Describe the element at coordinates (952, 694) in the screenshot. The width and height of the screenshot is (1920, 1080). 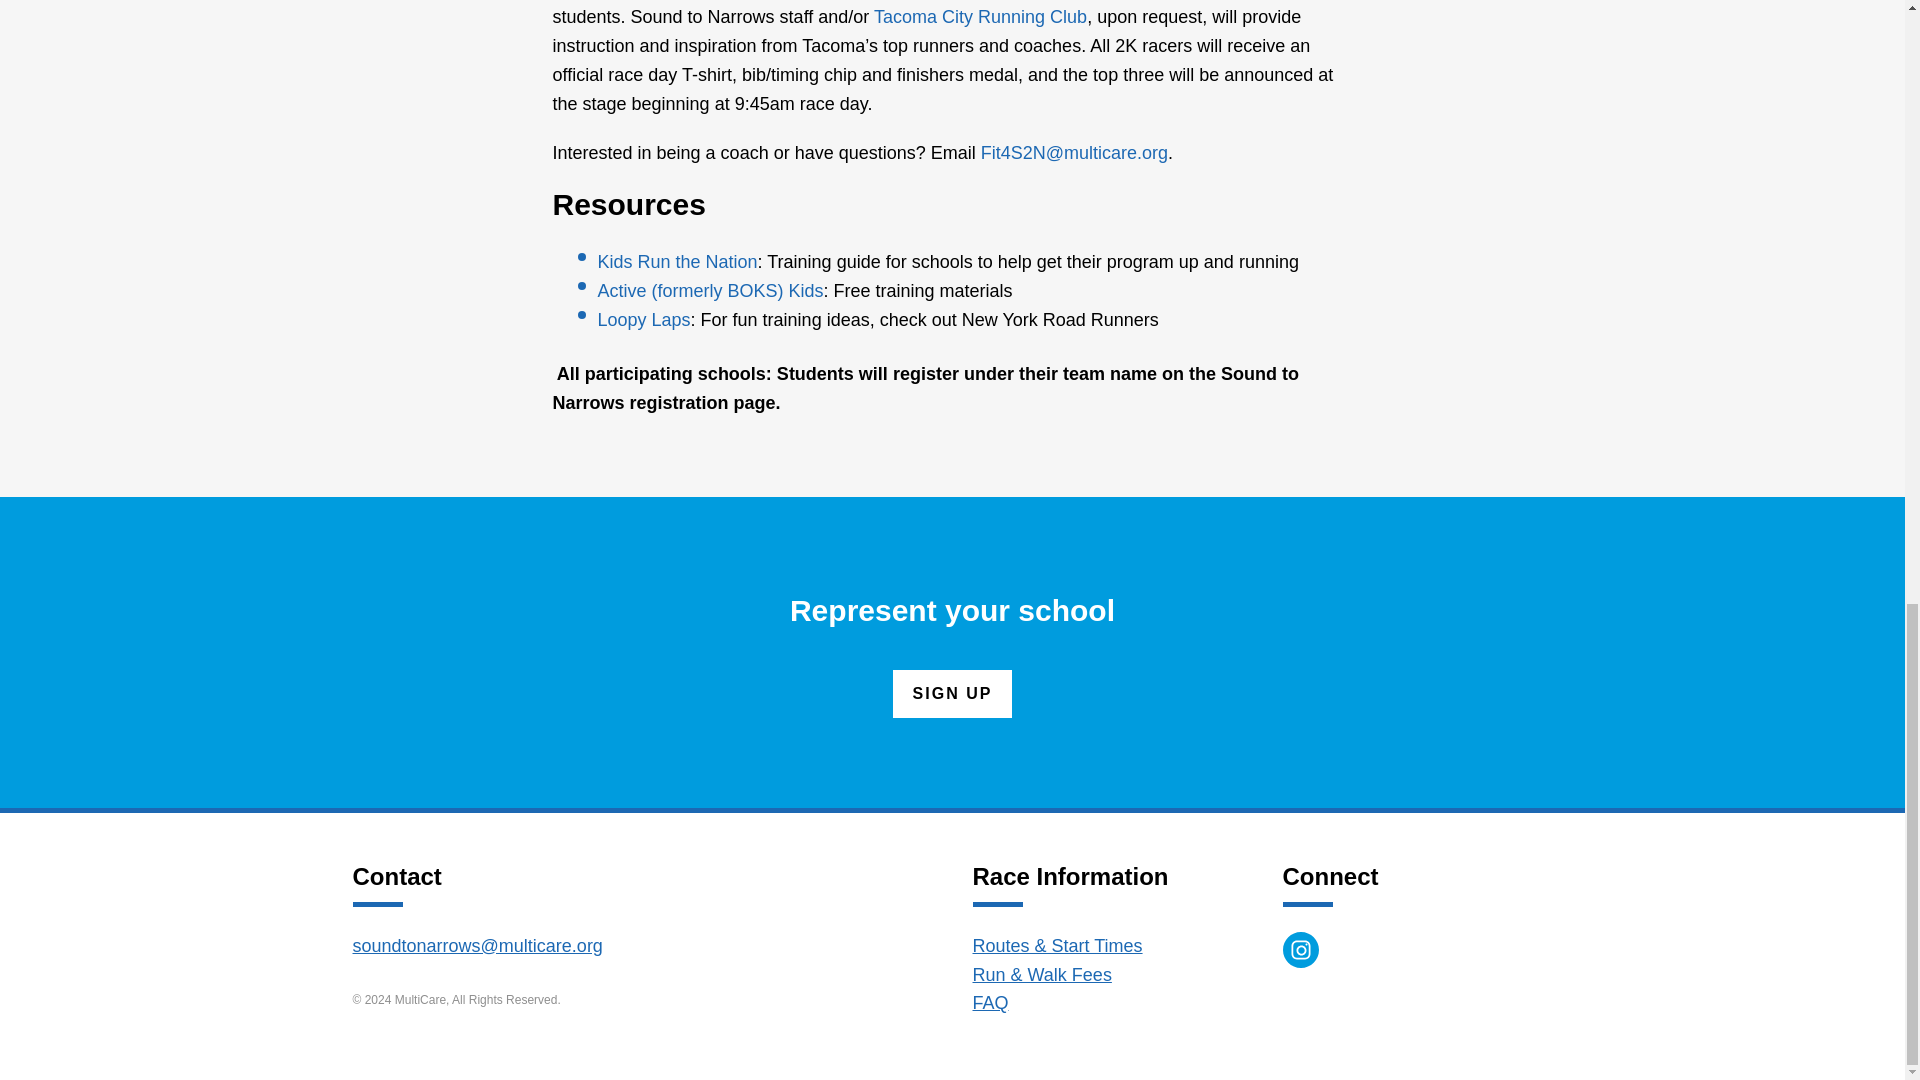
I see `SIGN UP` at that location.